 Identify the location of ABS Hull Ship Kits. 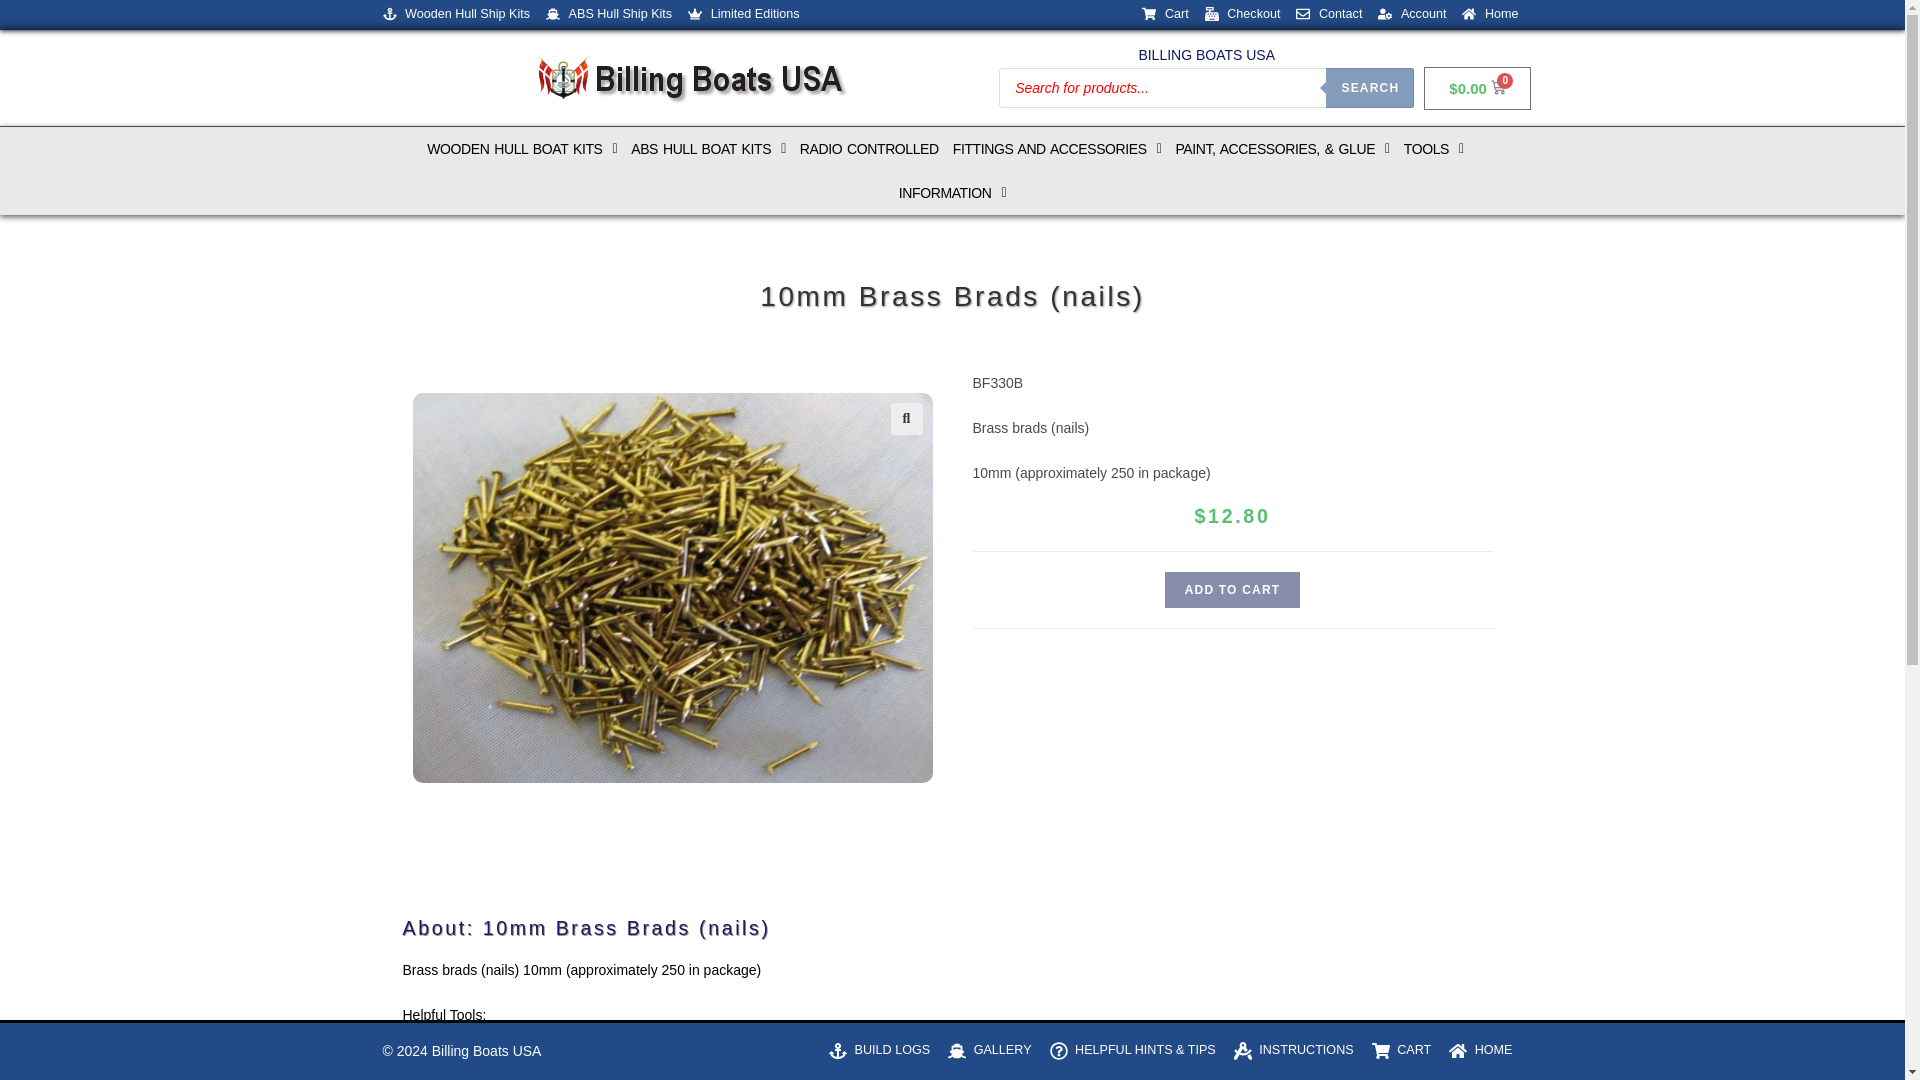
(608, 14).